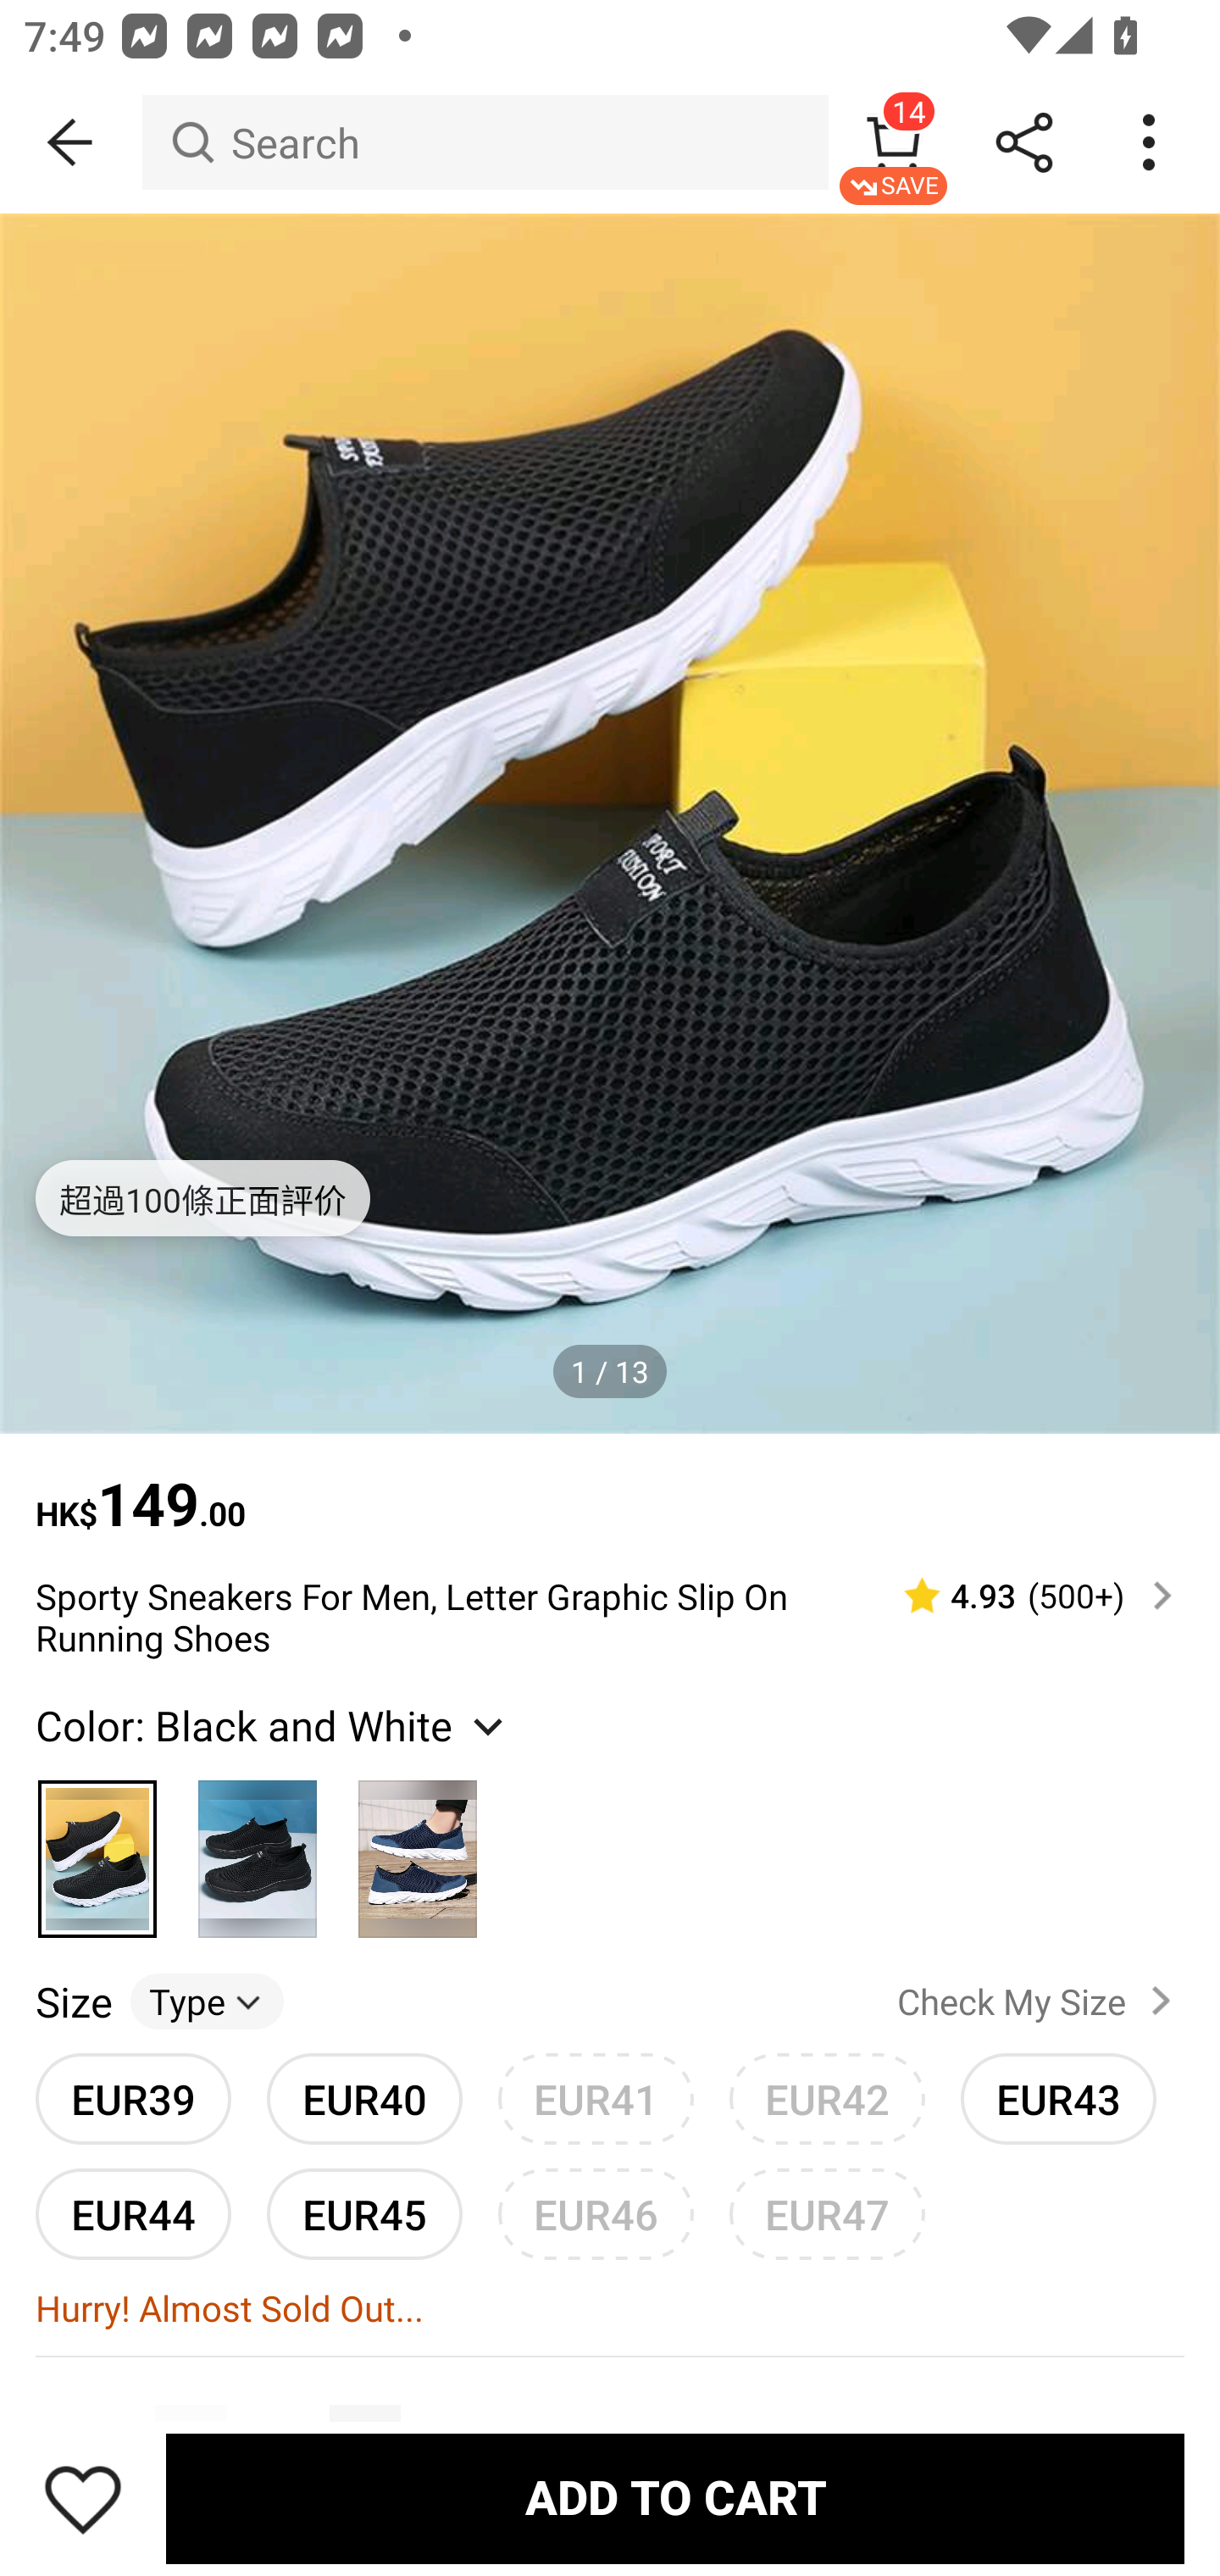 Image resolution: width=1220 pixels, height=2576 pixels. Describe the element at coordinates (83, 2498) in the screenshot. I see `Save` at that location.